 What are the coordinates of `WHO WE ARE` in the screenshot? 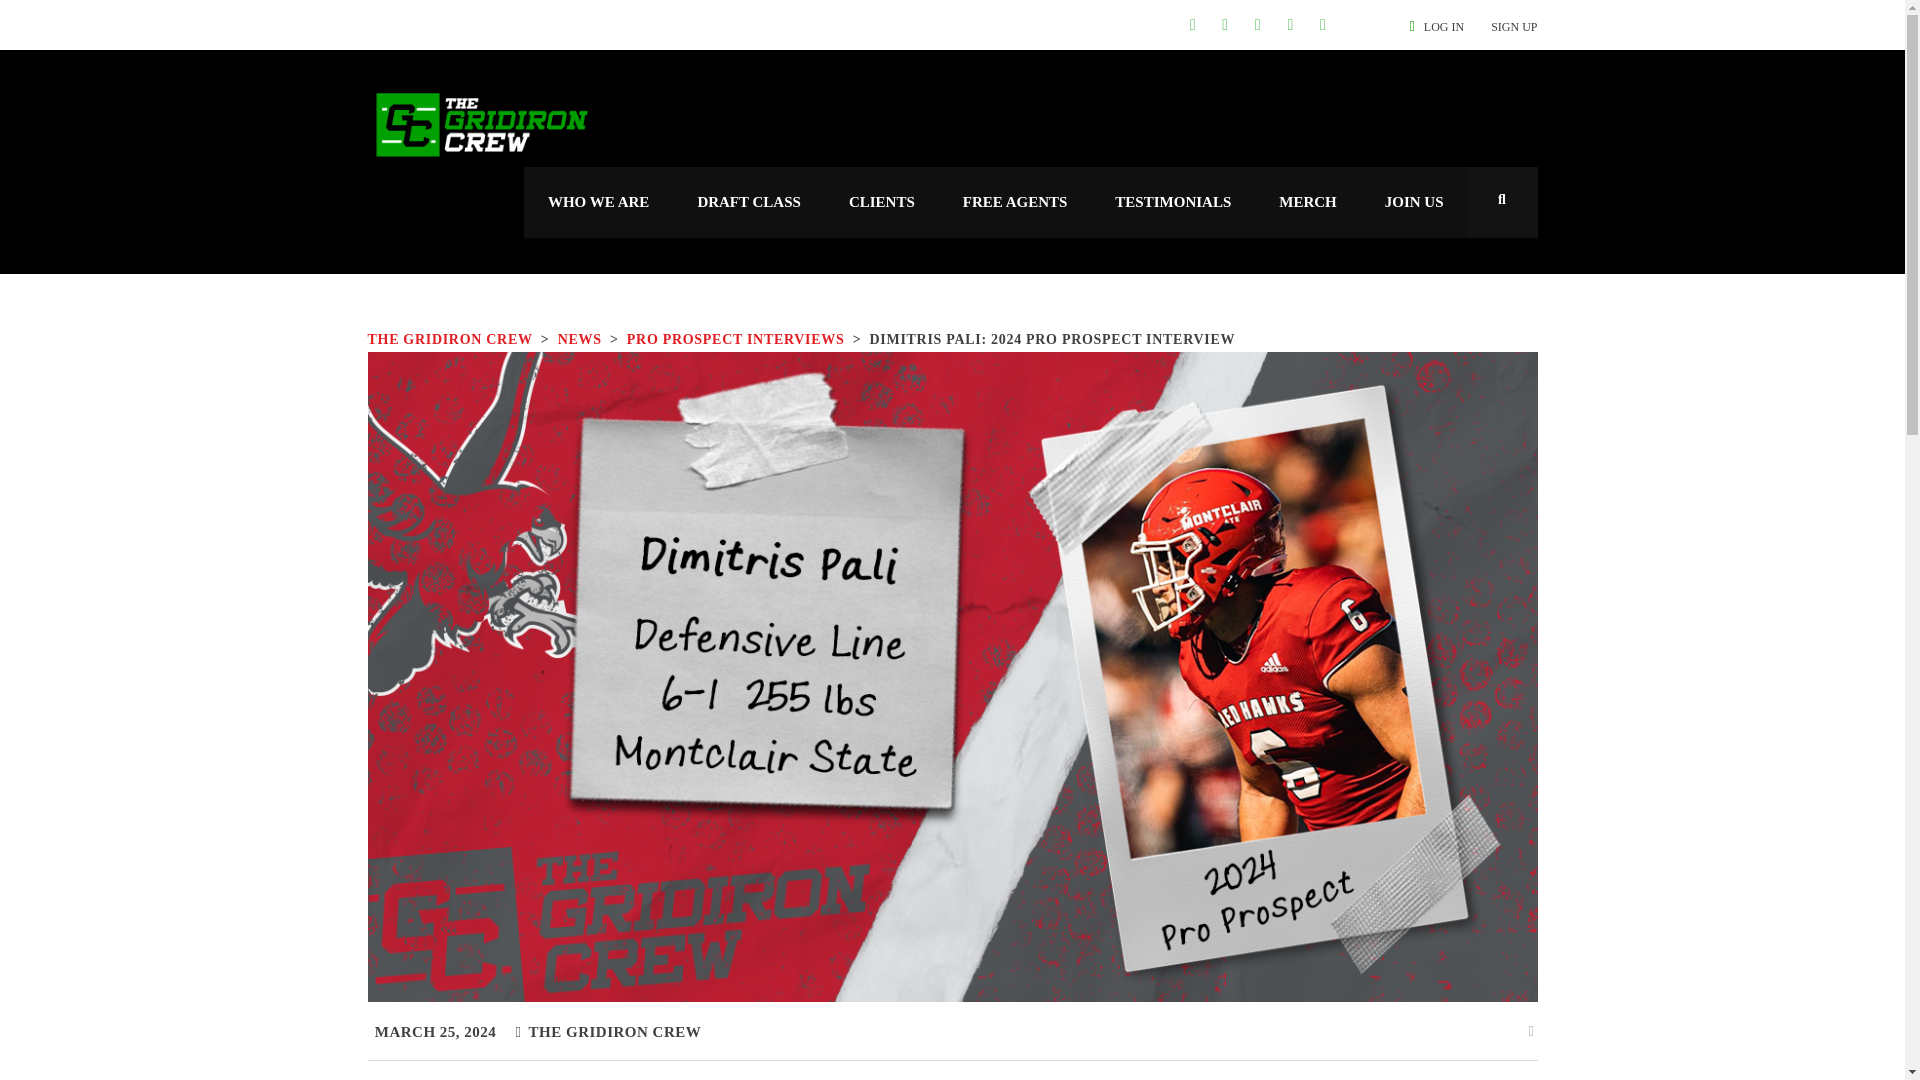 It's located at (598, 202).